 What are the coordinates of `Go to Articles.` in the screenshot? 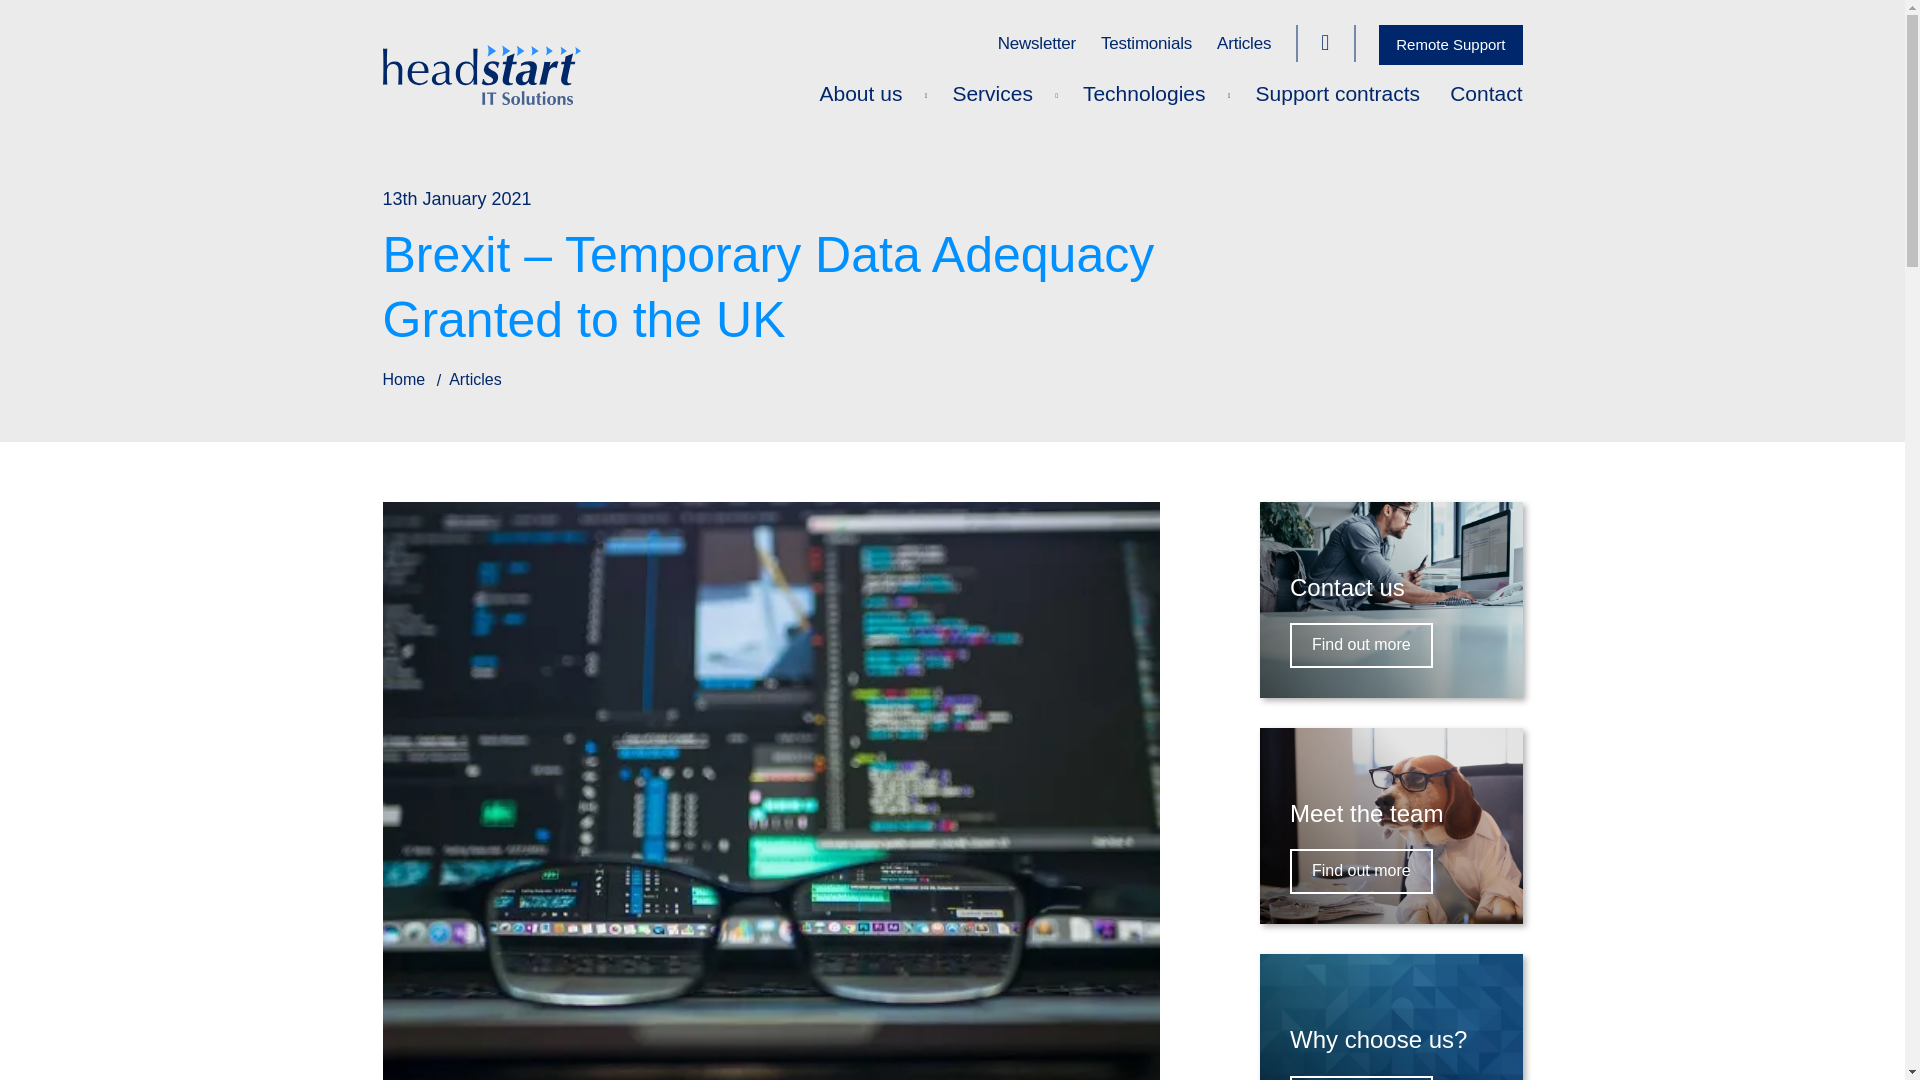 It's located at (475, 379).